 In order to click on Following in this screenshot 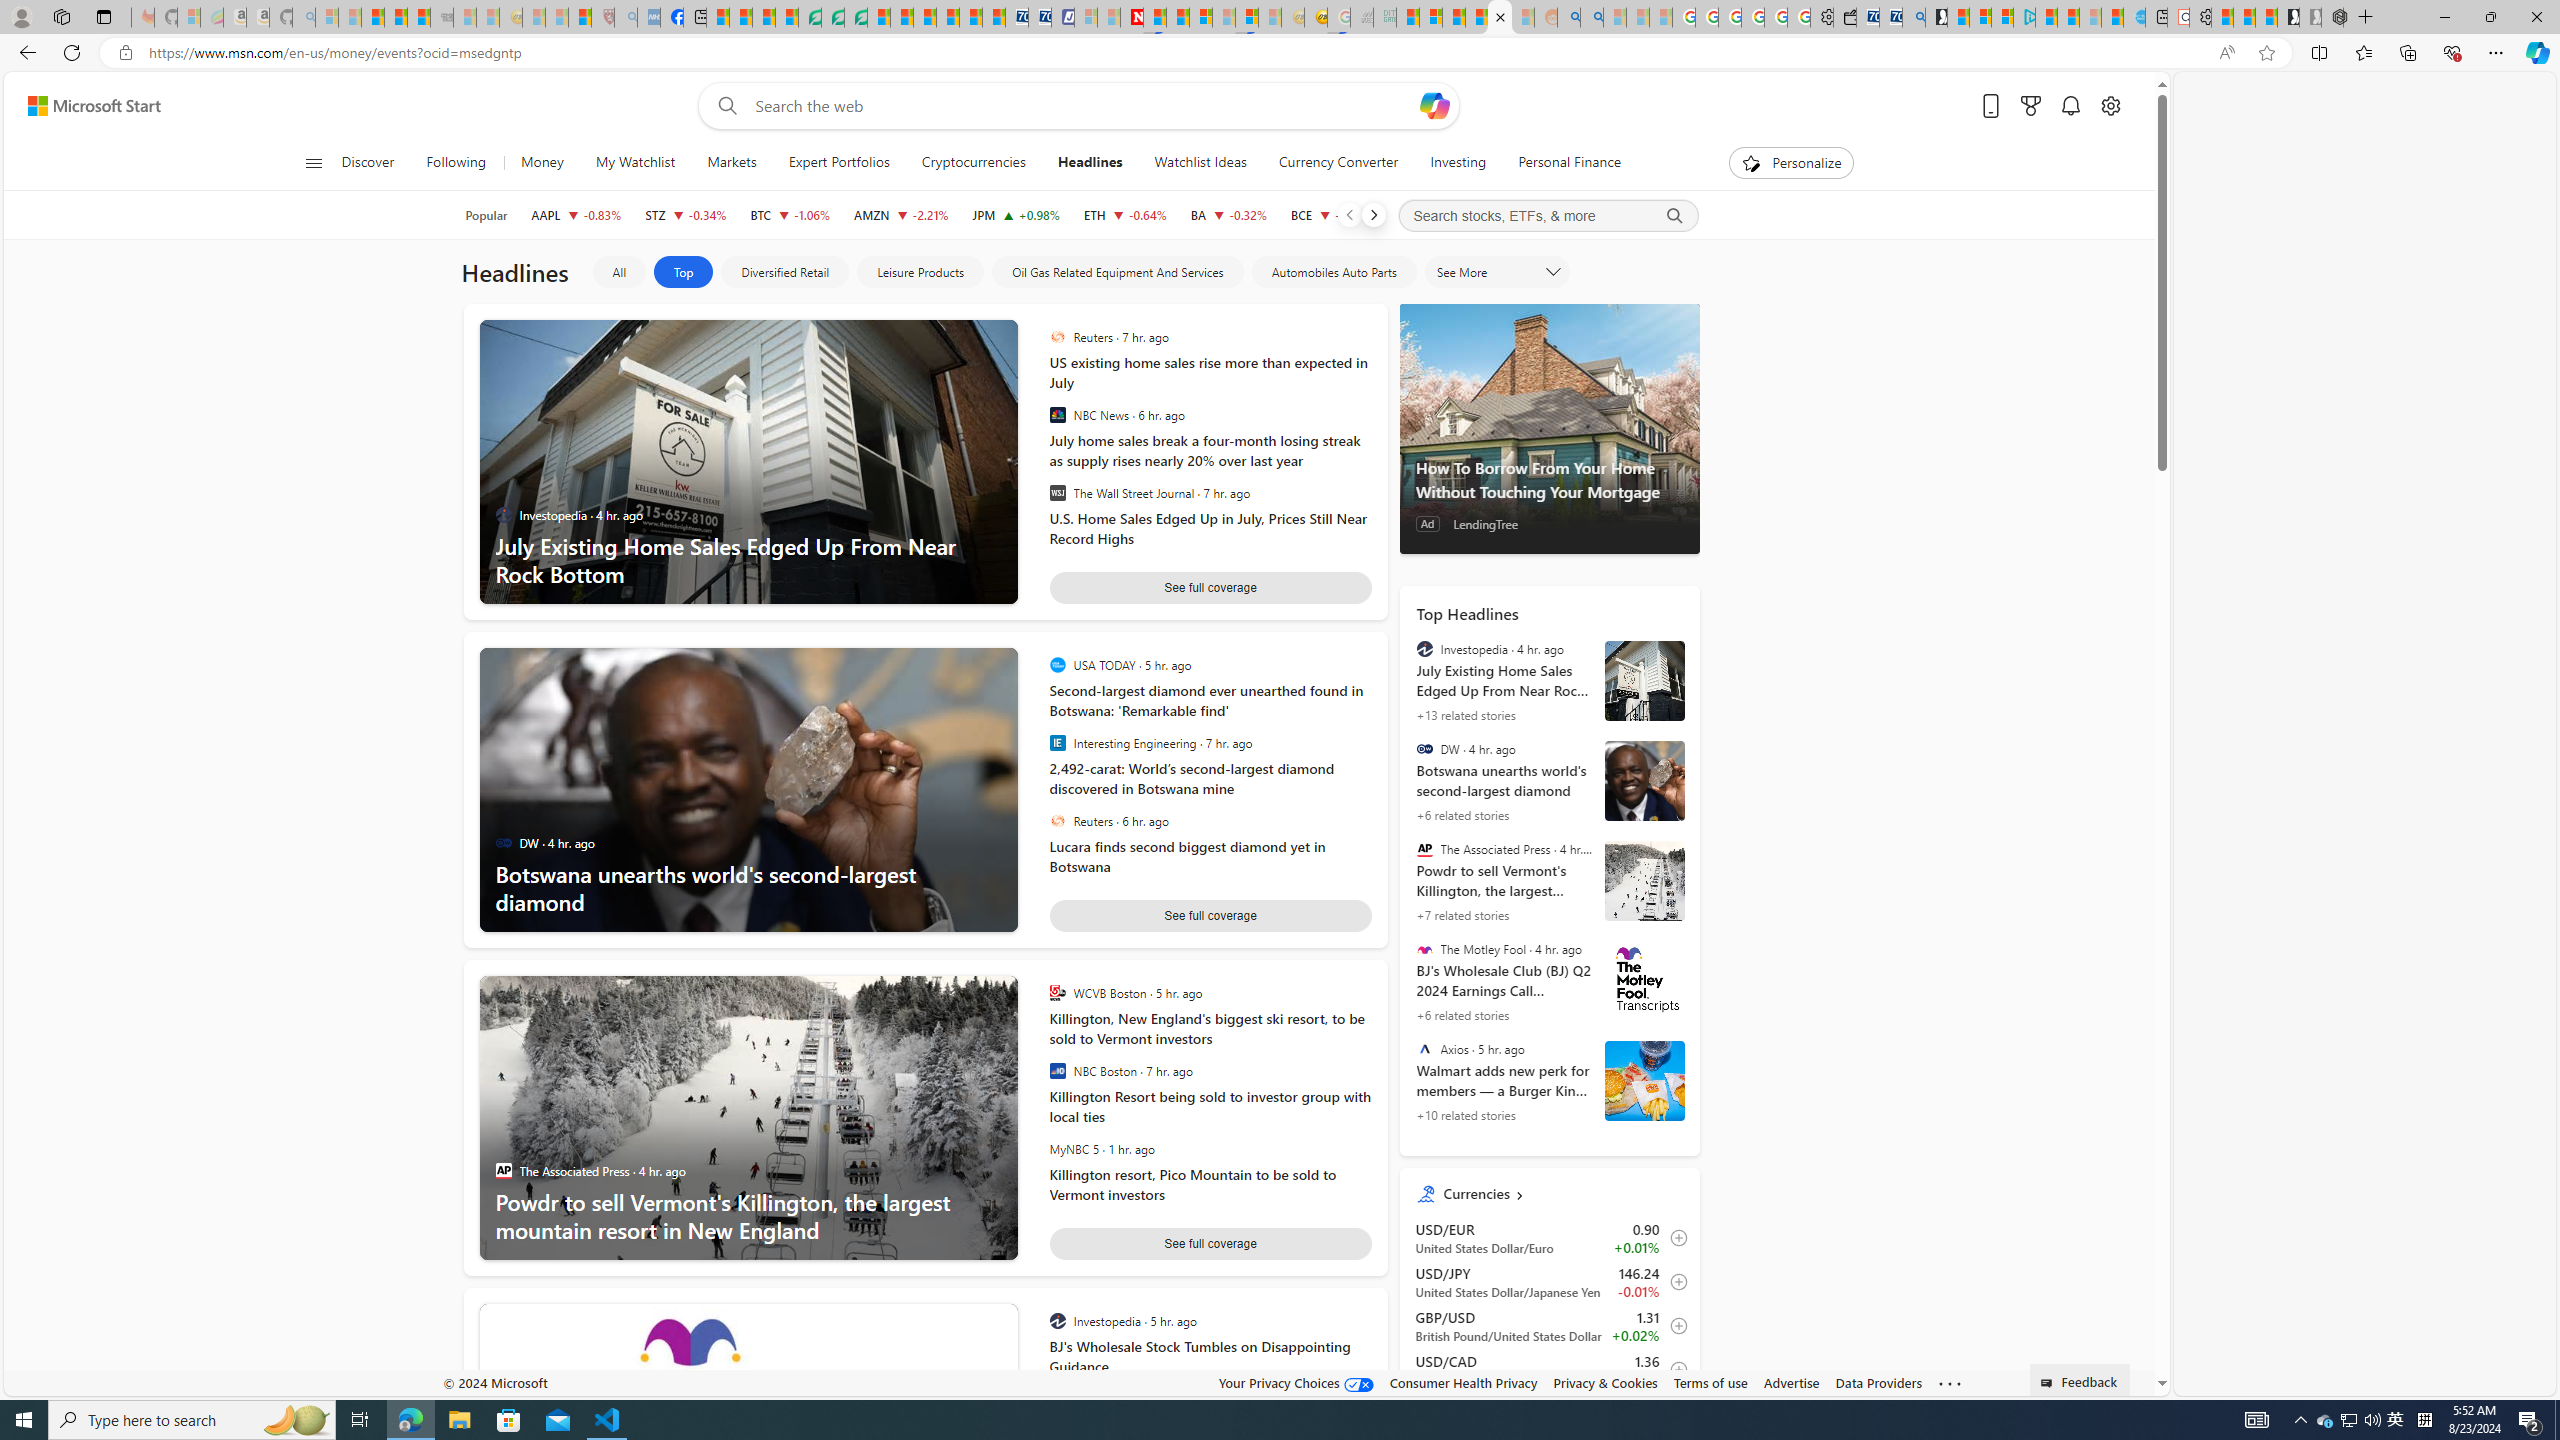, I will do `click(456, 163)`.